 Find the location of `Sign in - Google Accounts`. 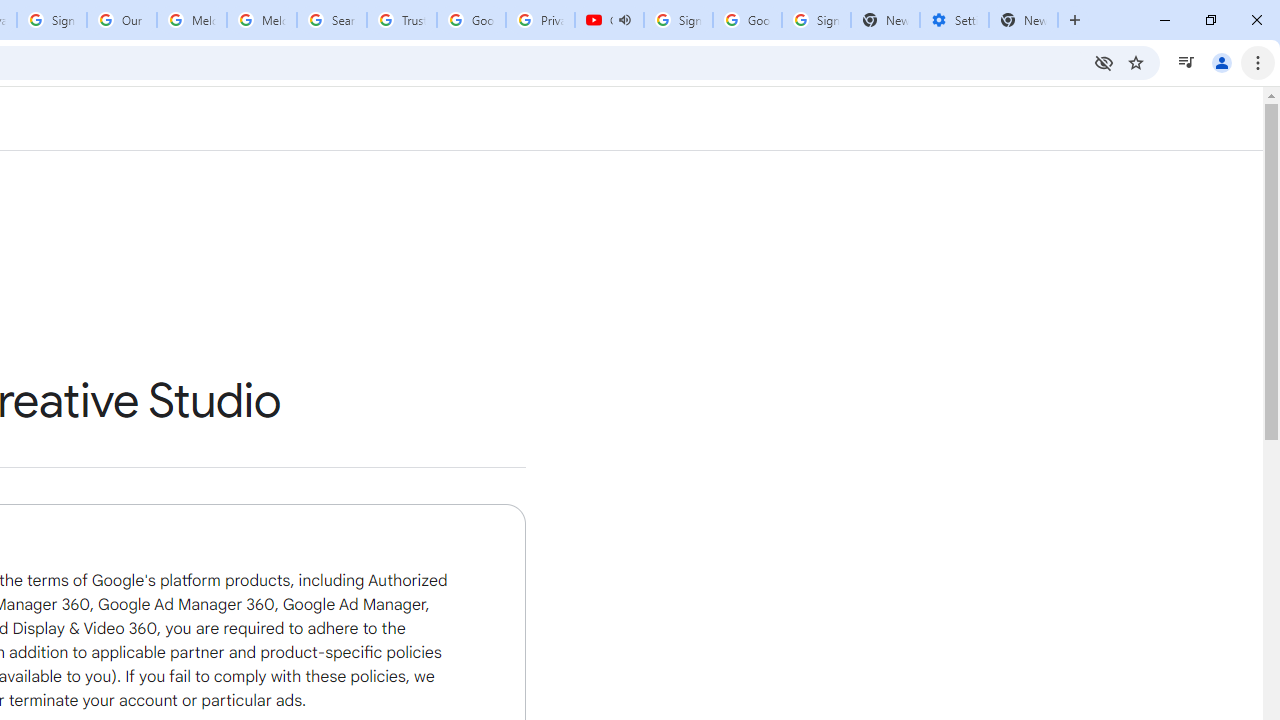

Sign in - Google Accounts is located at coordinates (678, 20).